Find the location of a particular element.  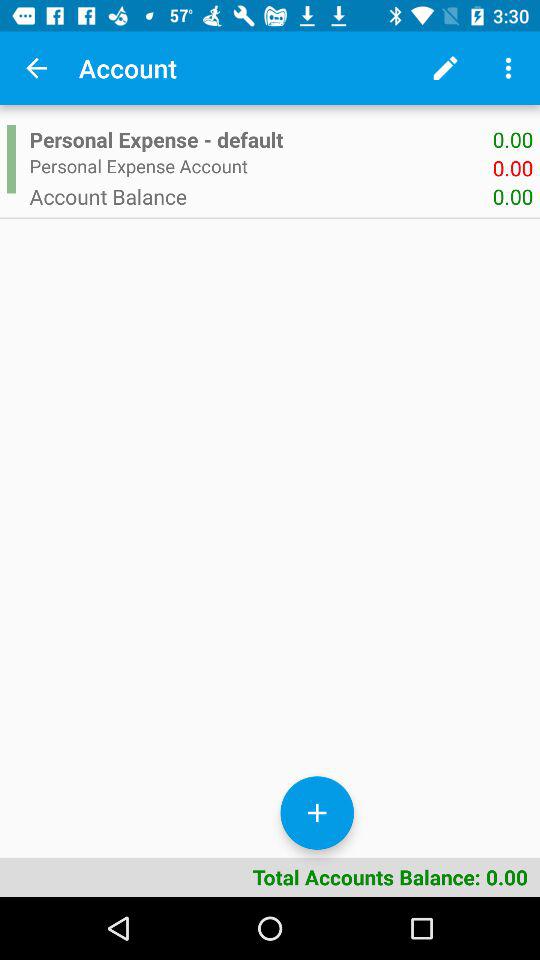

select the more options icon on the top left corner is located at coordinates (508, 68).